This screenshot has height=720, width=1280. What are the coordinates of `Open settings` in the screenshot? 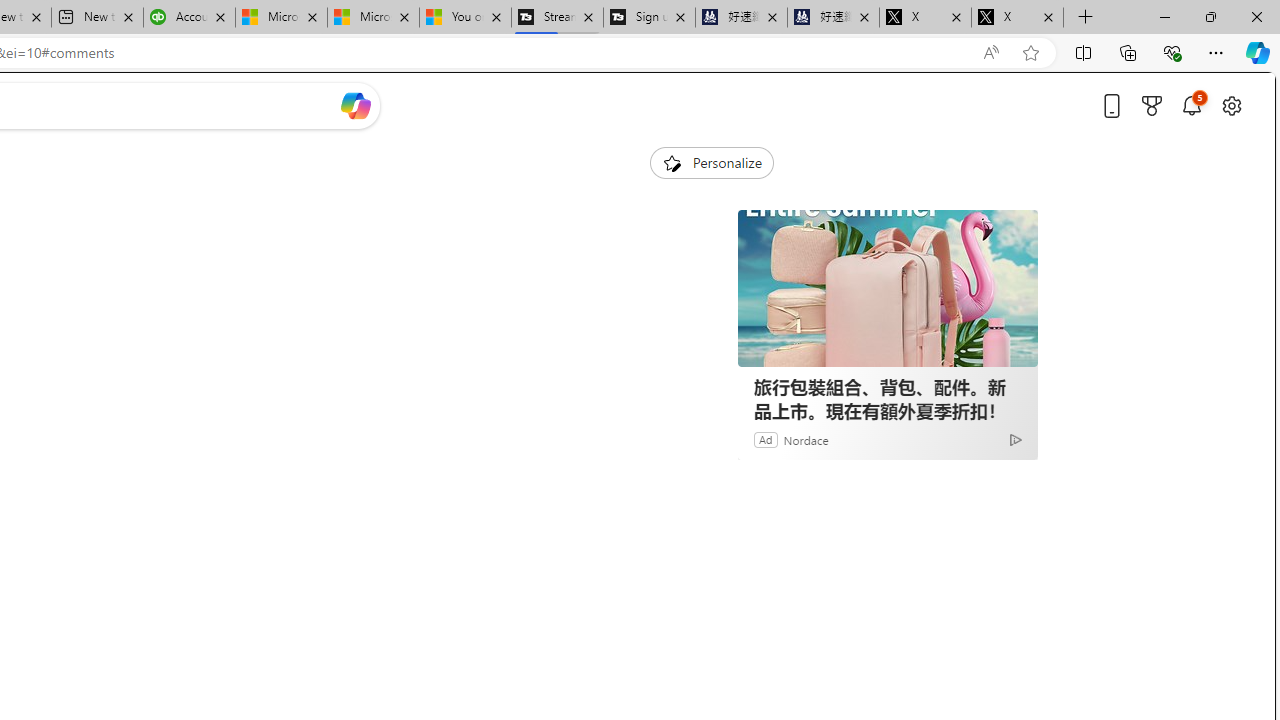 It's located at (1232, 105).